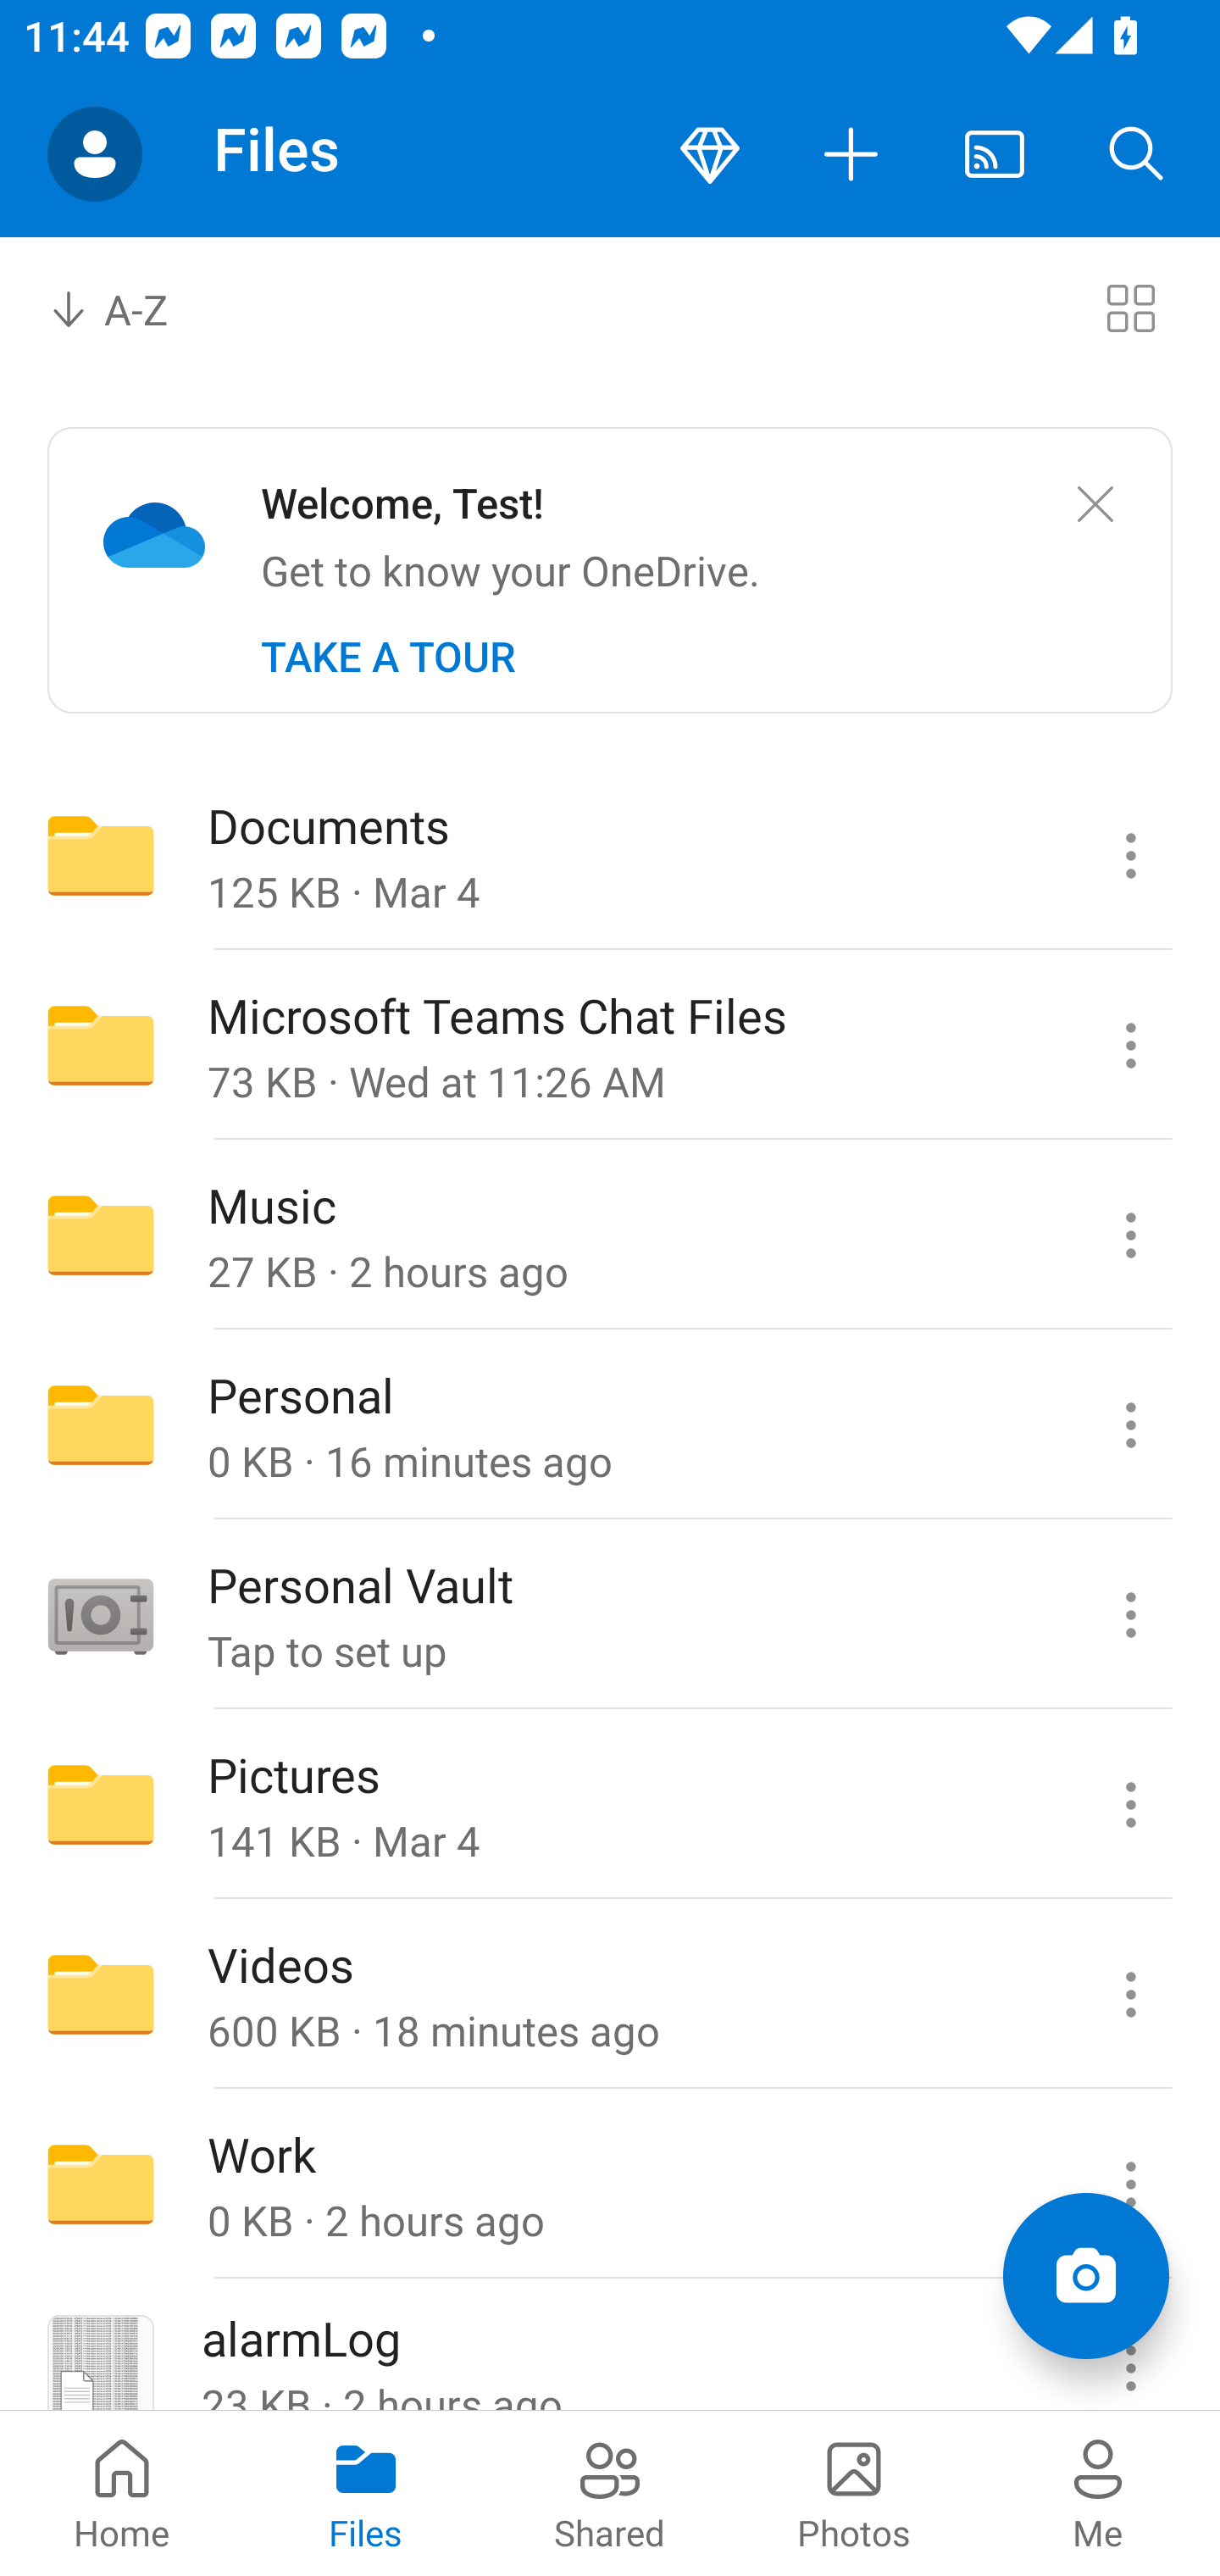 This screenshot has height=2576, width=1220. Describe the element at coordinates (1130, 1424) in the screenshot. I see `Personal commands` at that location.